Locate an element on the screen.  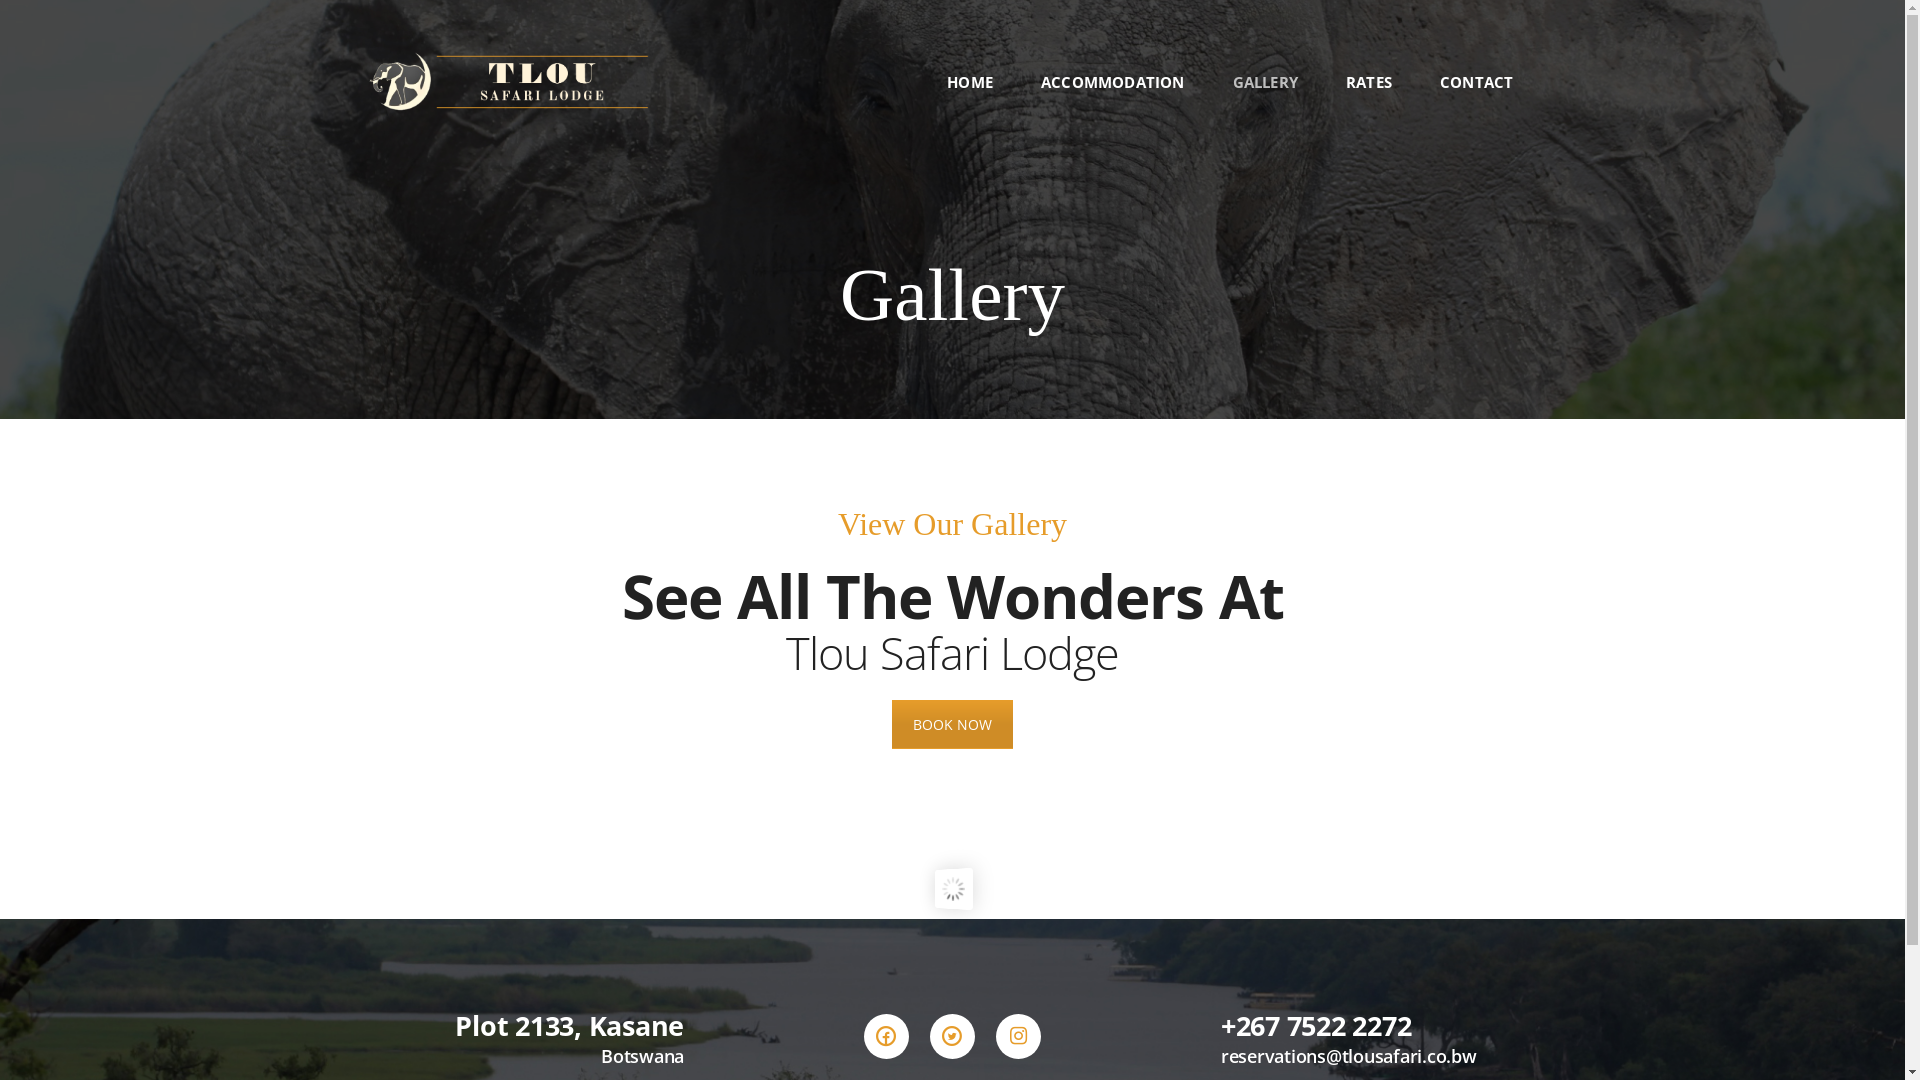
BOOK NOW is located at coordinates (952, 724).